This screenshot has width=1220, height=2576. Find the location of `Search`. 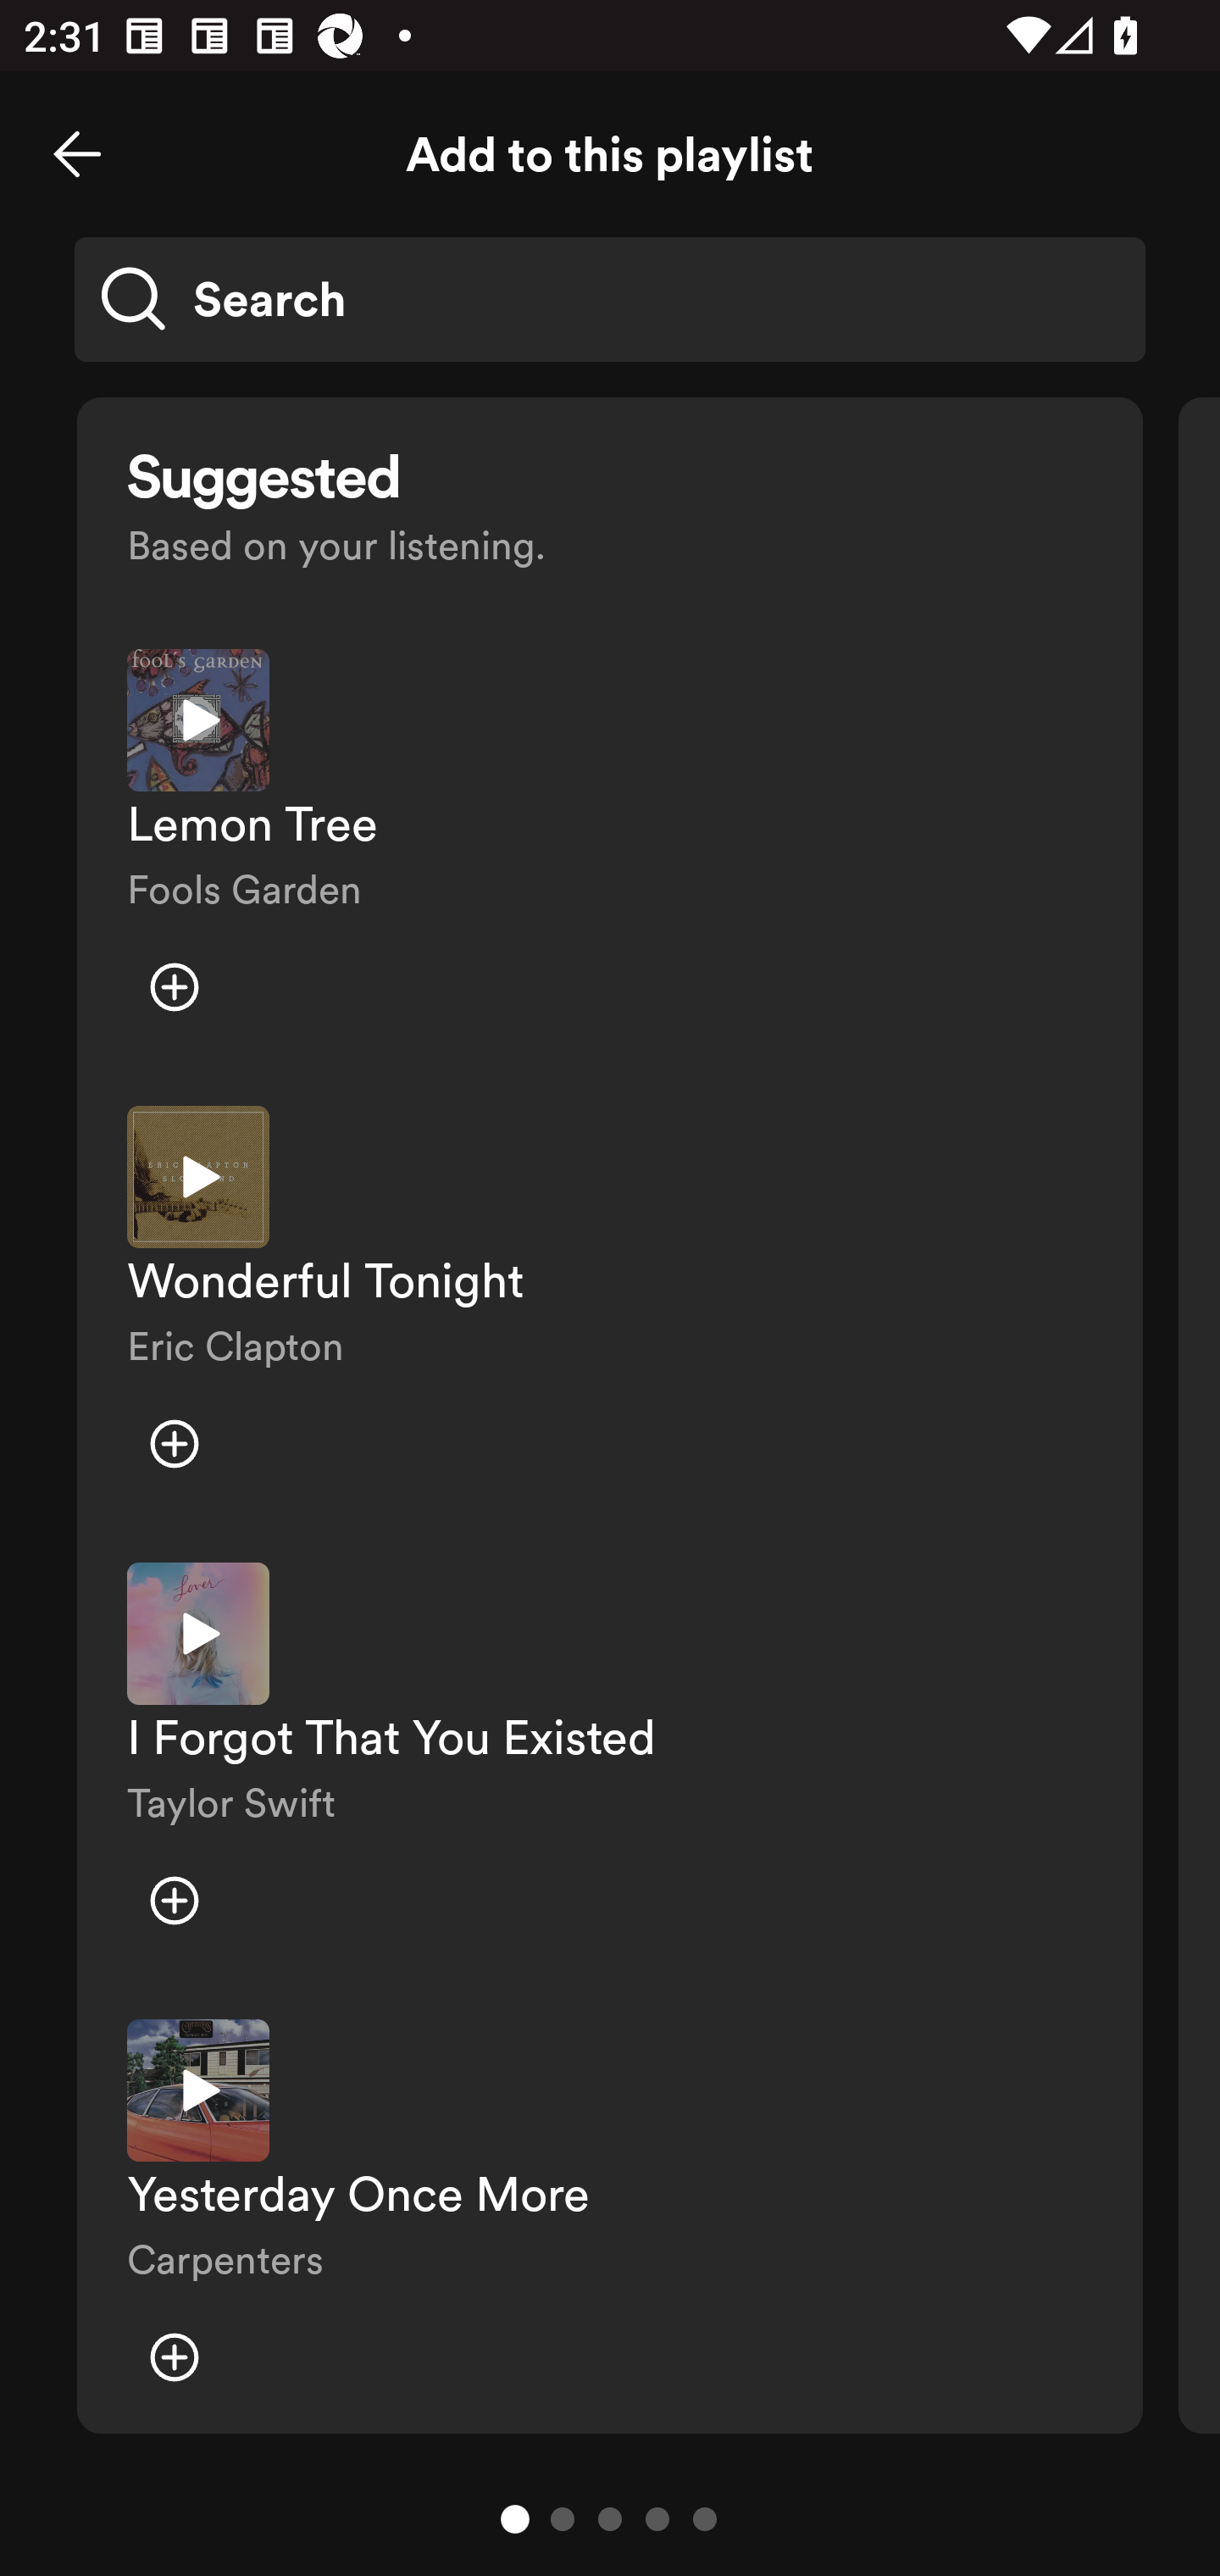

Search is located at coordinates (610, 298).